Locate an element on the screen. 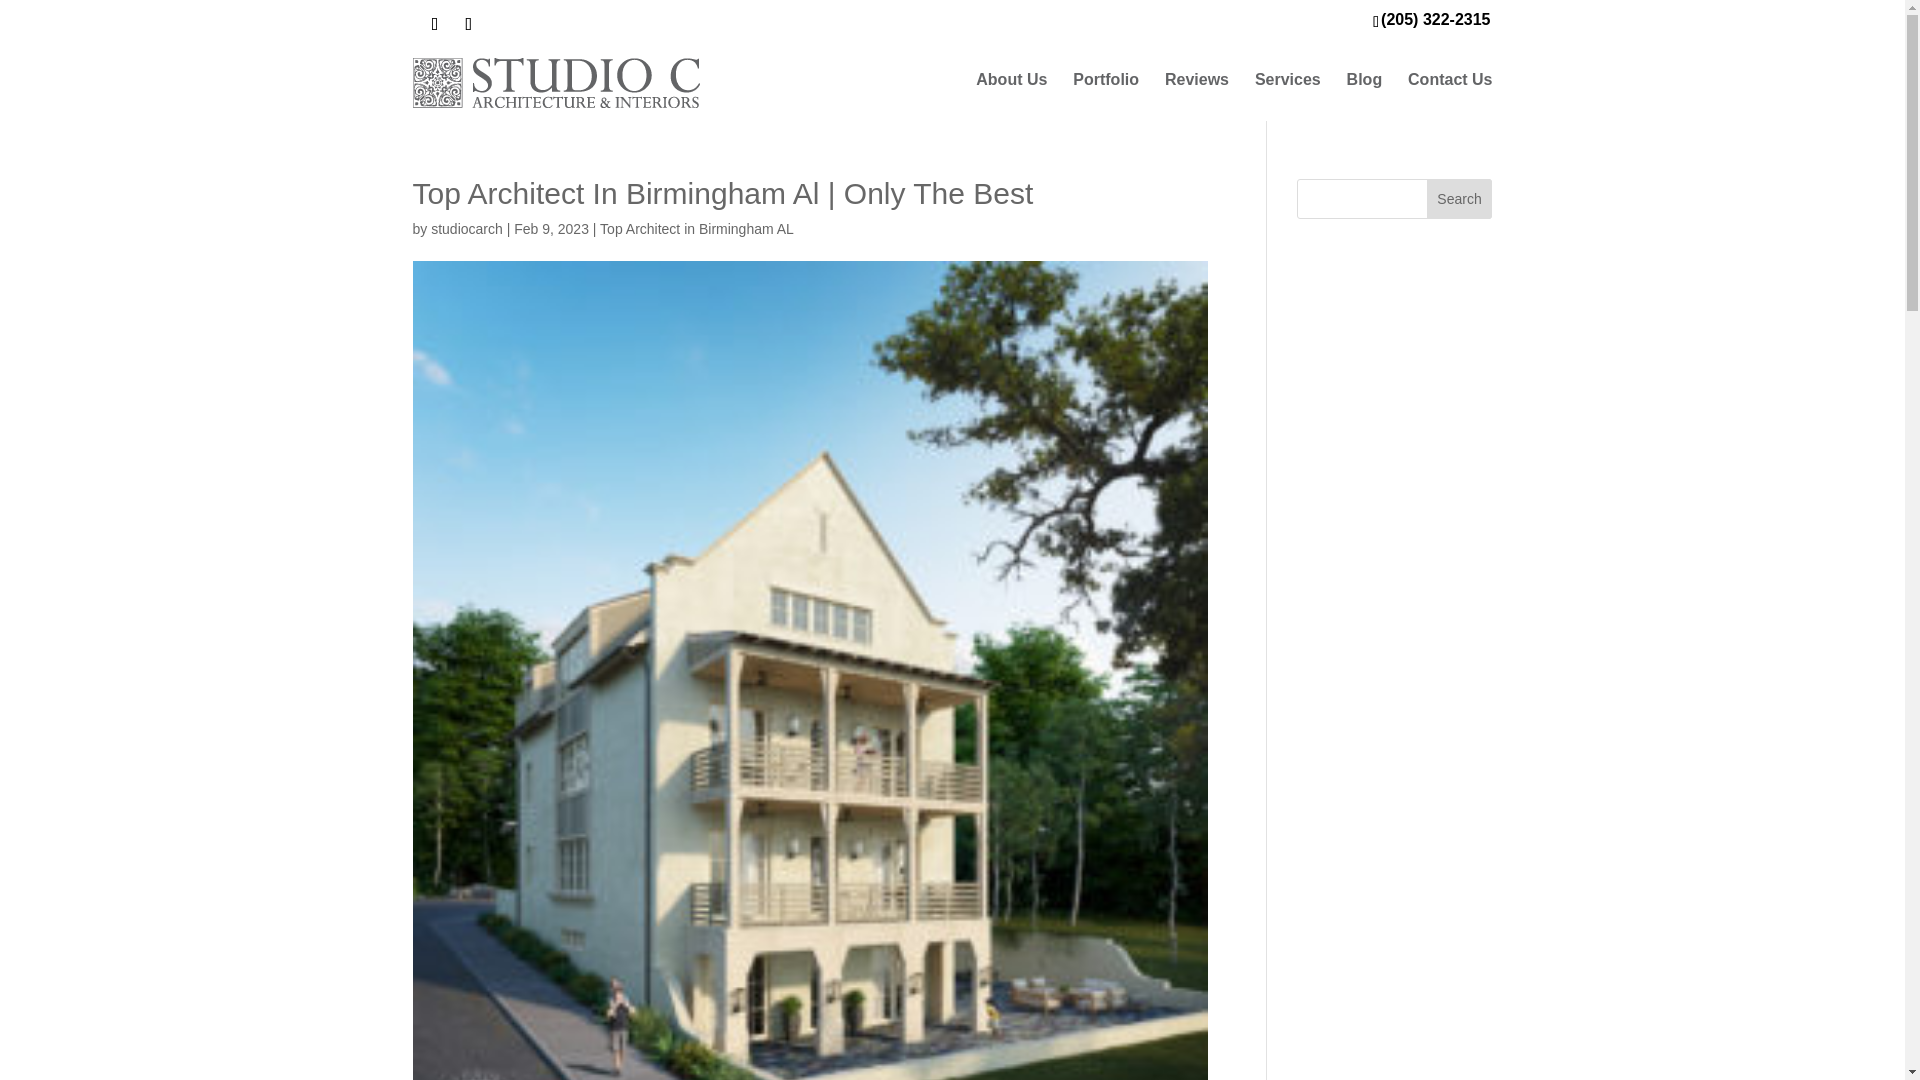  Top Architect in Birmingham AL is located at coordinates (696, 228).